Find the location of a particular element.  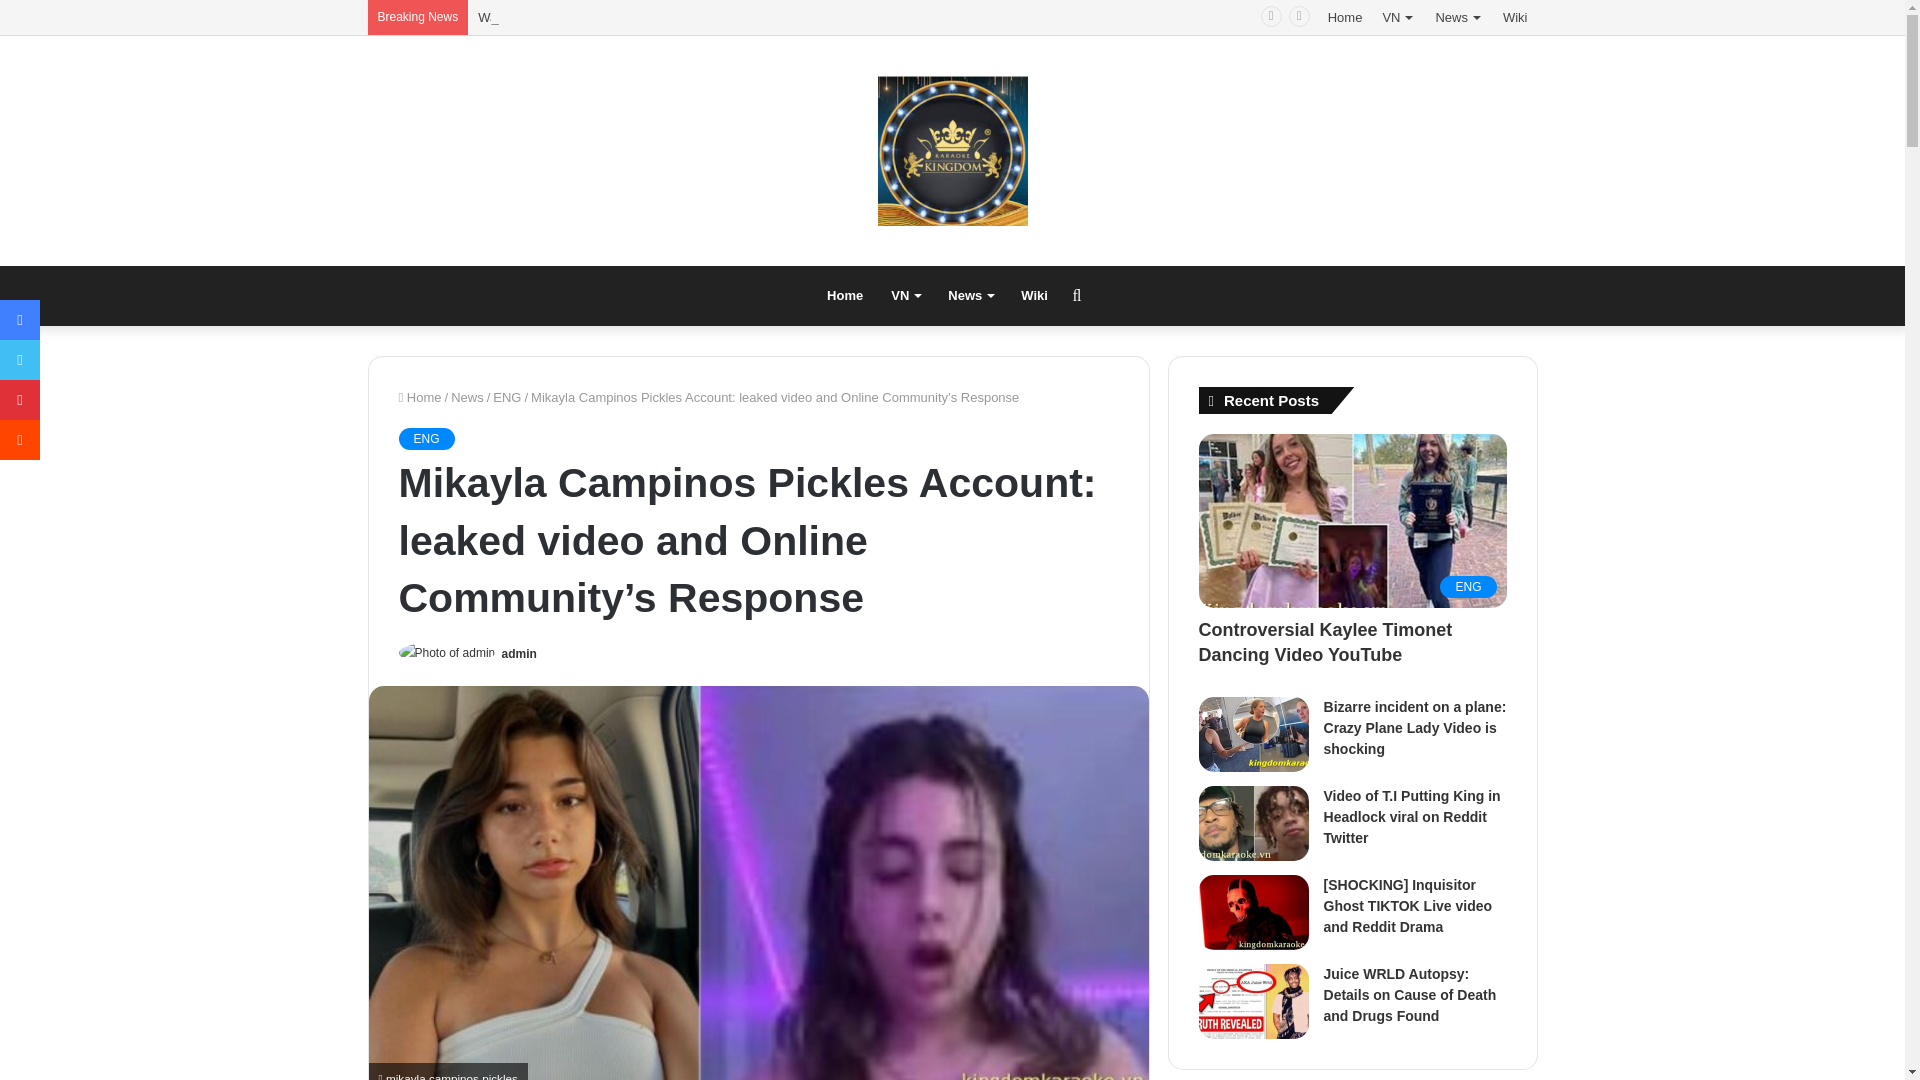

News is located at coordinates (467, 397).